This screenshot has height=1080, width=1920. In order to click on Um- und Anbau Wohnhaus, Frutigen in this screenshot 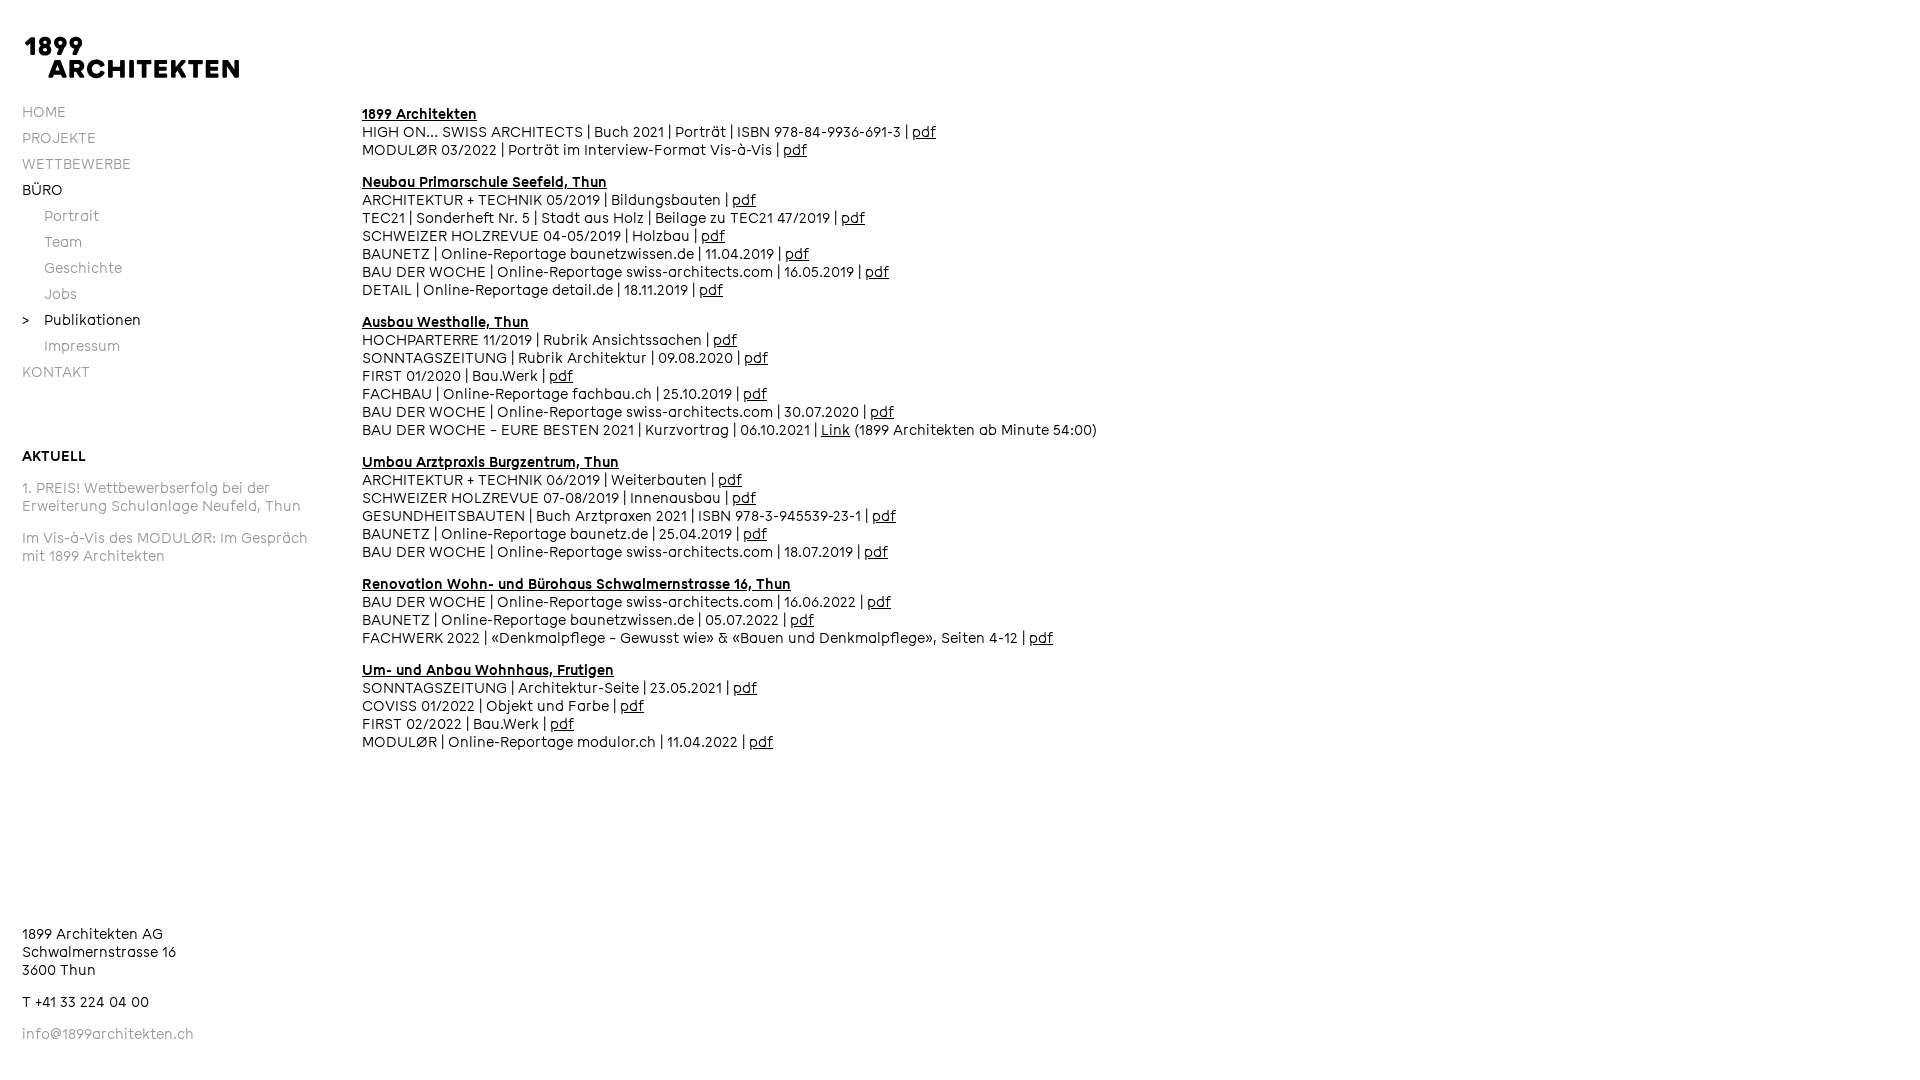, I will do `click(488, 670)`.